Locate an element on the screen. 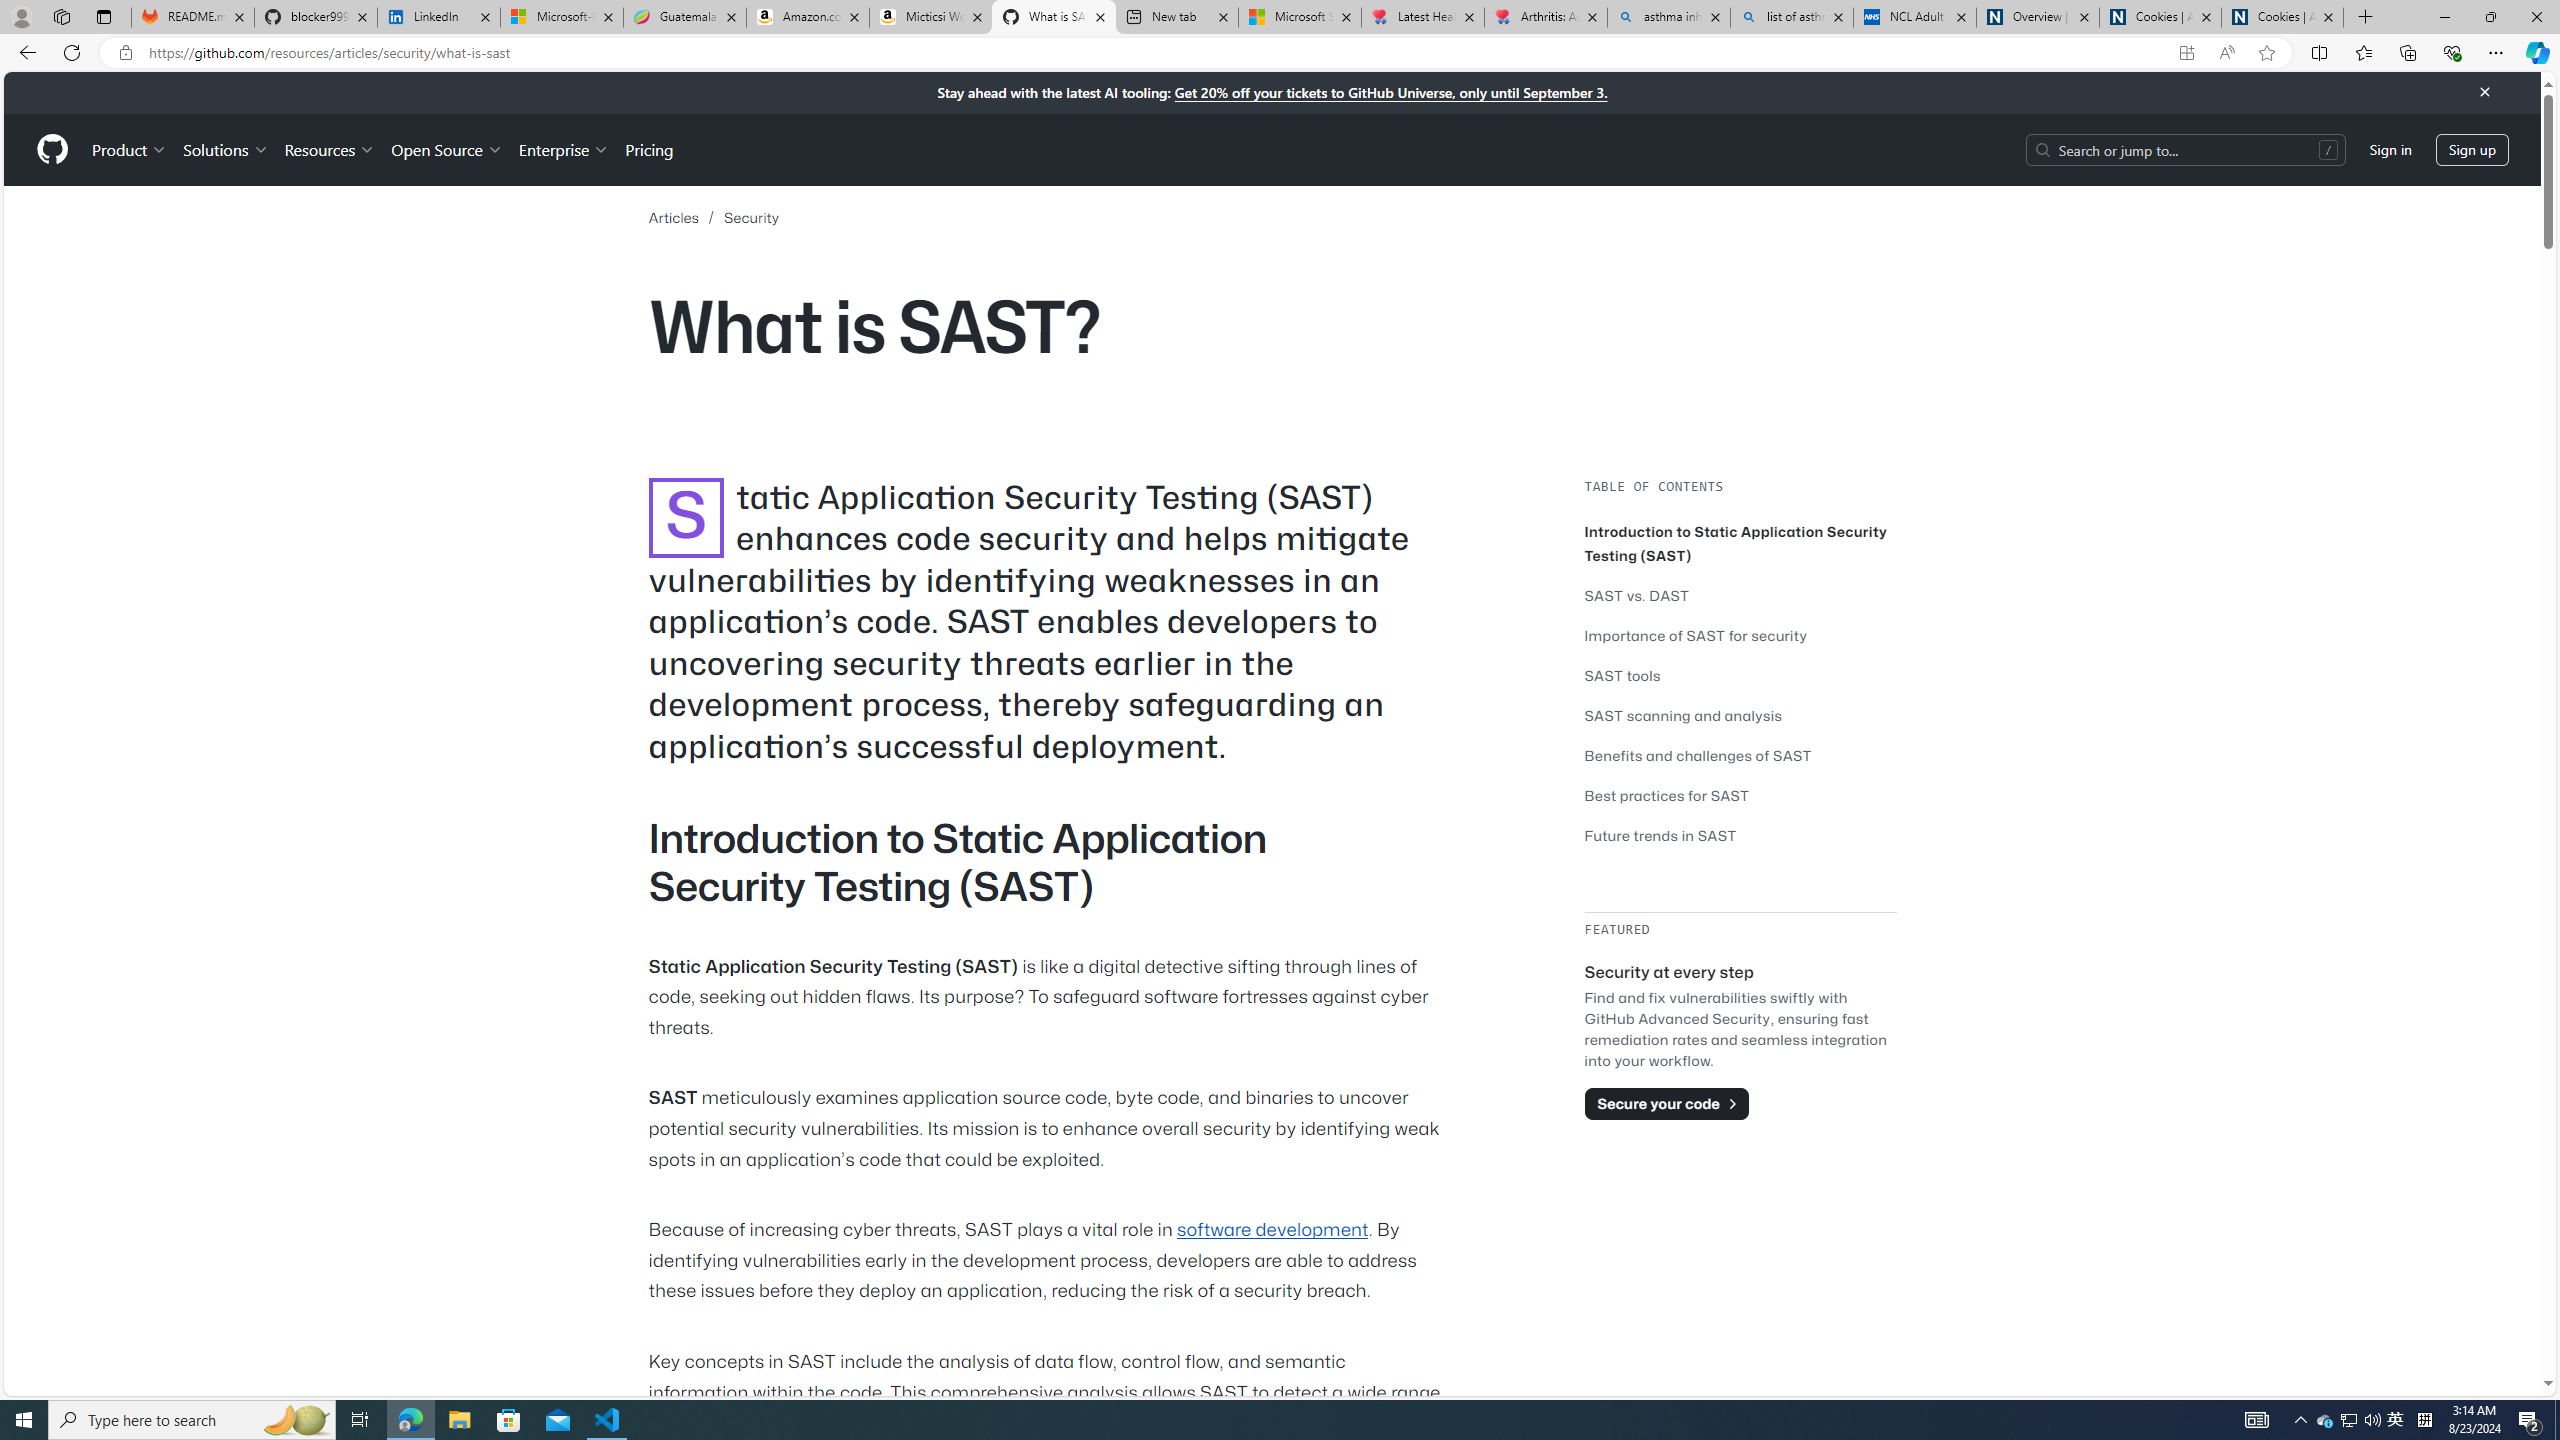 Image resolution: width=2560 pixels, height=1440 pixels. SAST scanning and analysis is located at coordinates (1740, 715).